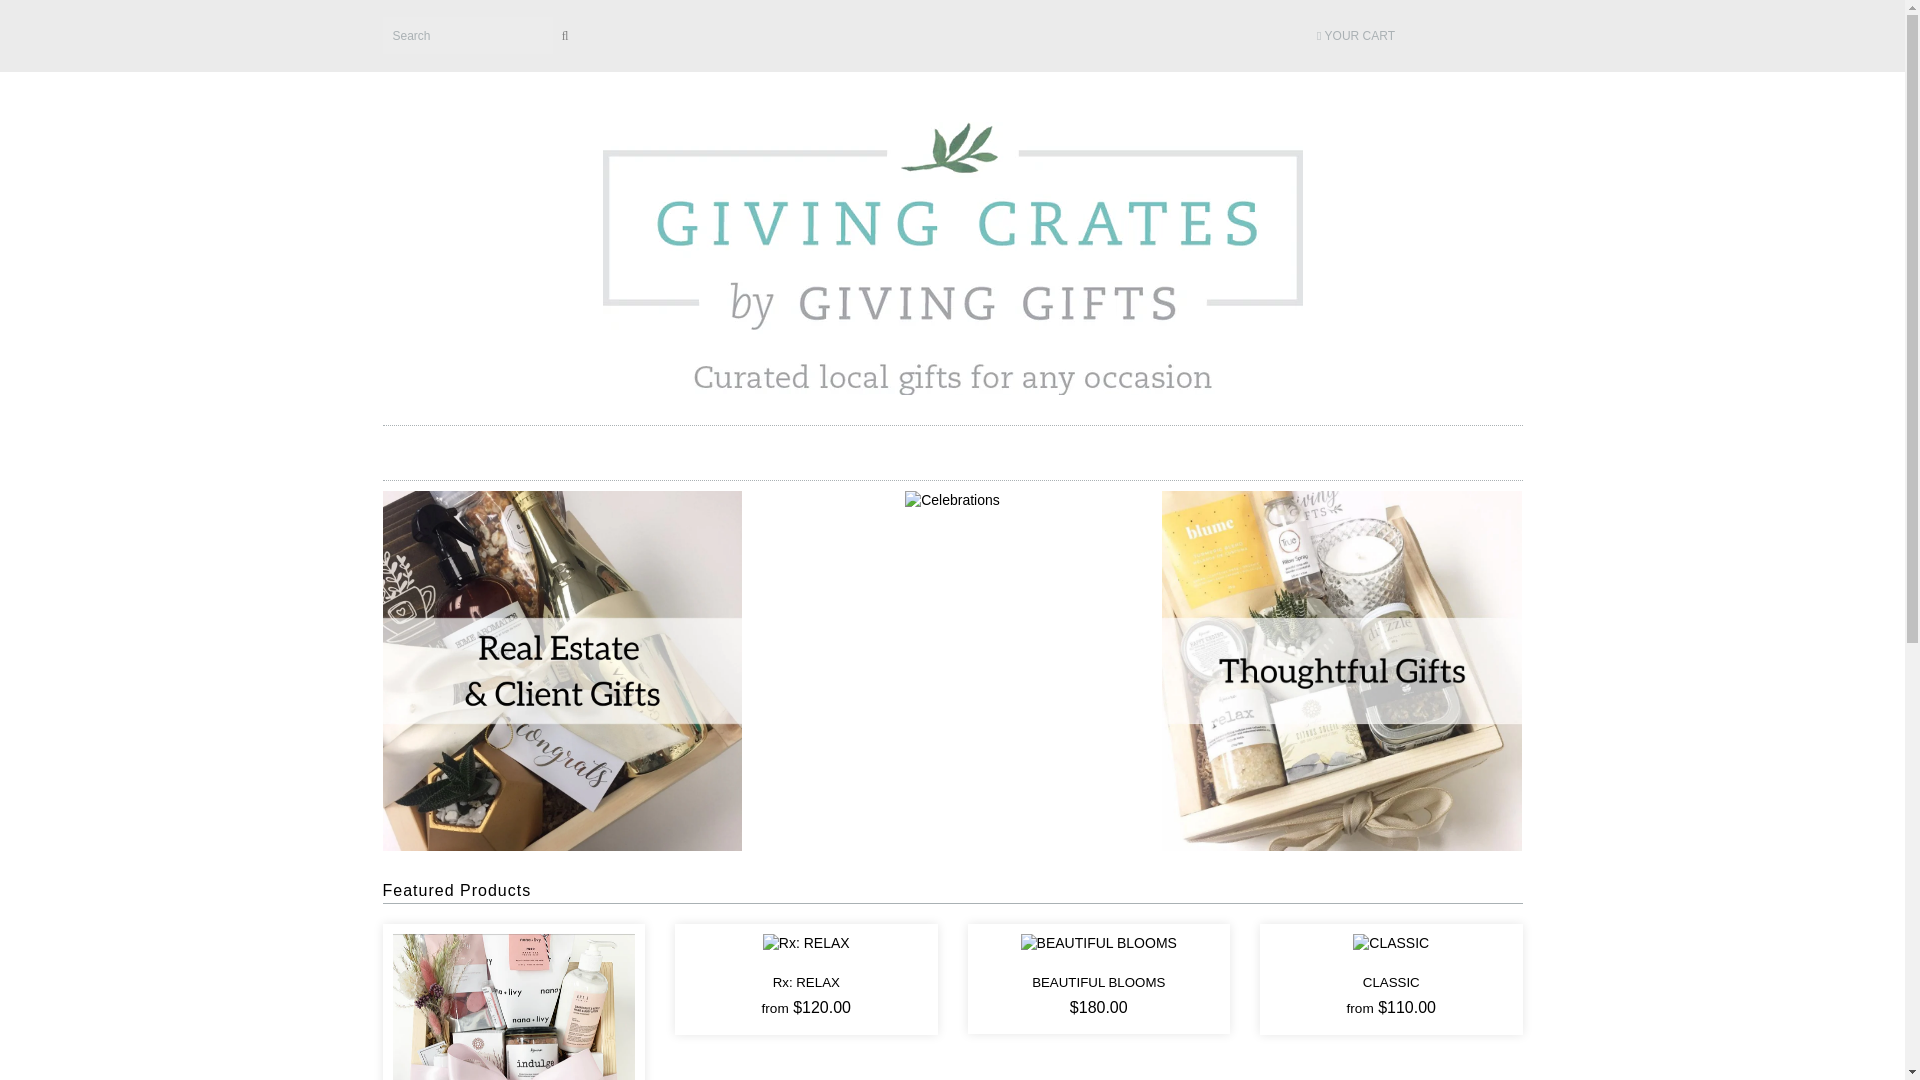  What do you see at coordinates (952, 254) in the screenshot?
I see `Home` at bounding box center [952, 254].